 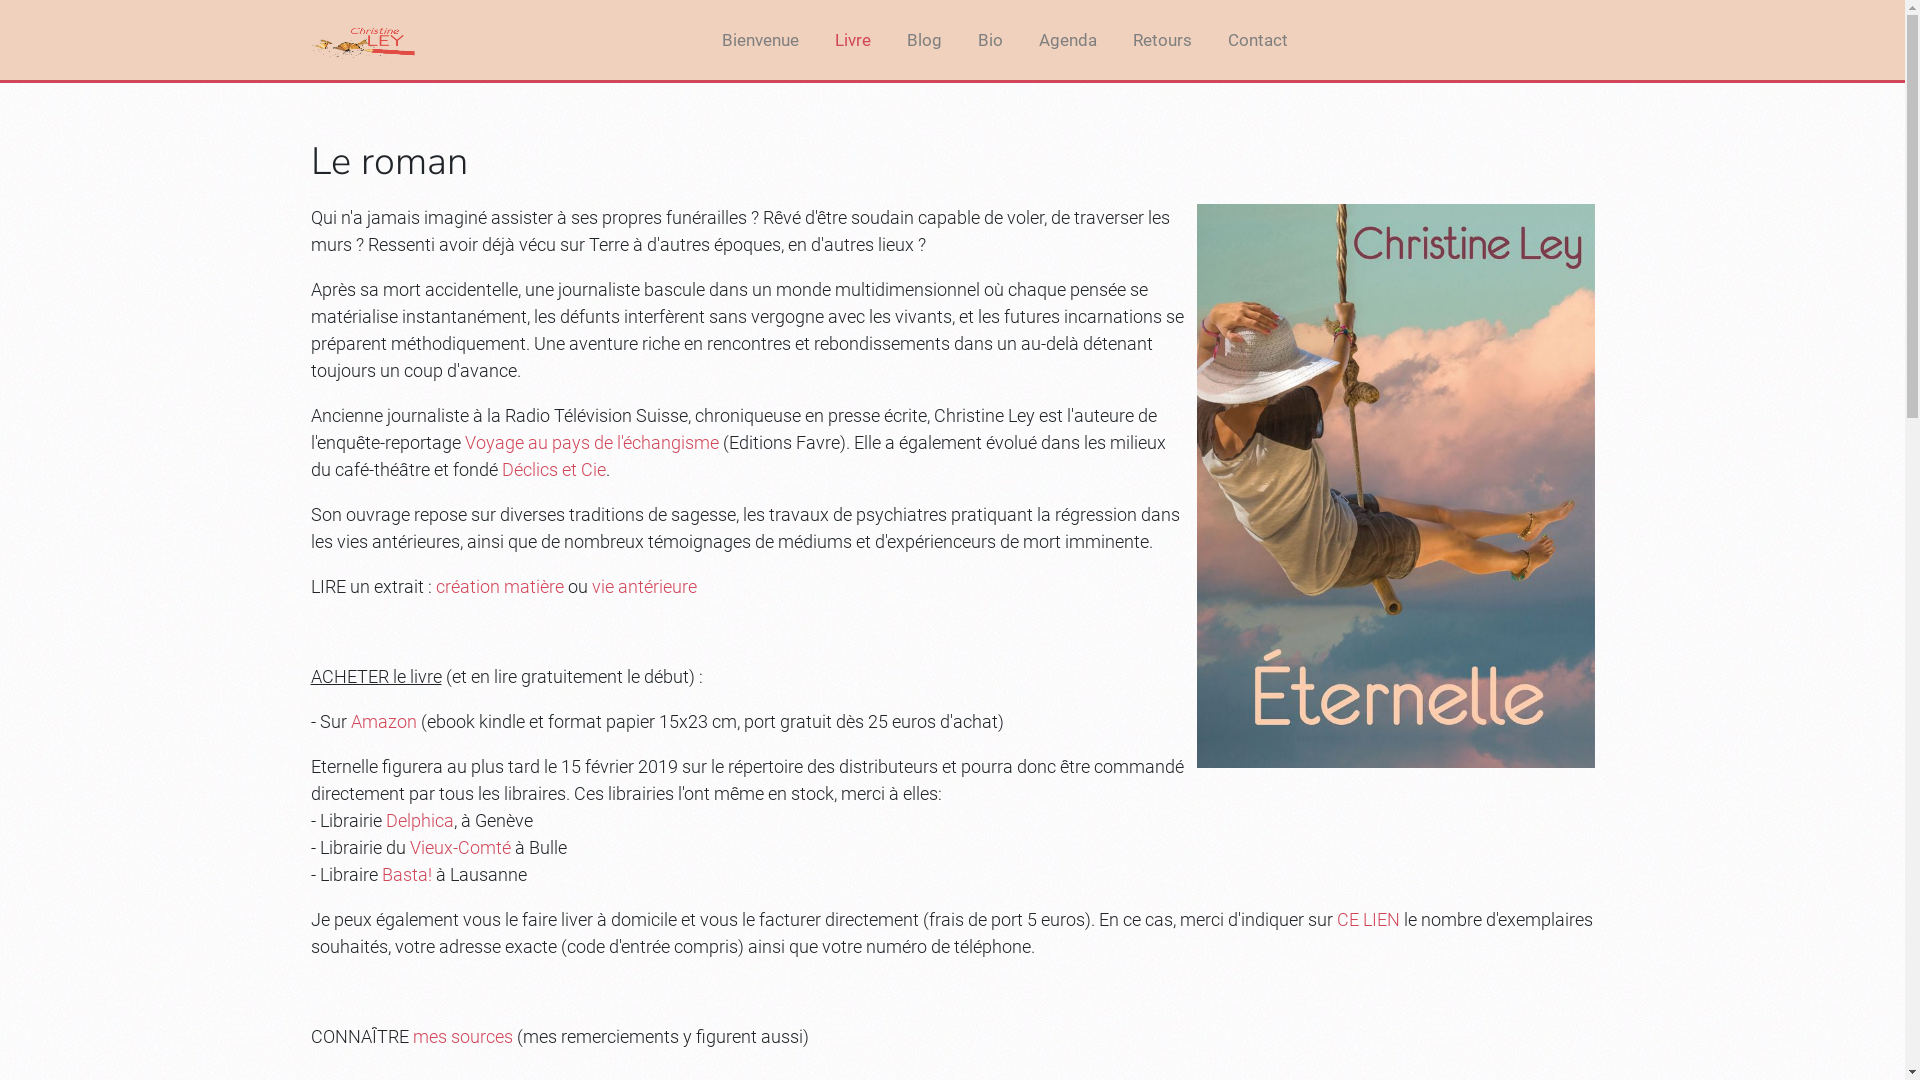 I want to click on mes sources, so click(x=462, y=1036).